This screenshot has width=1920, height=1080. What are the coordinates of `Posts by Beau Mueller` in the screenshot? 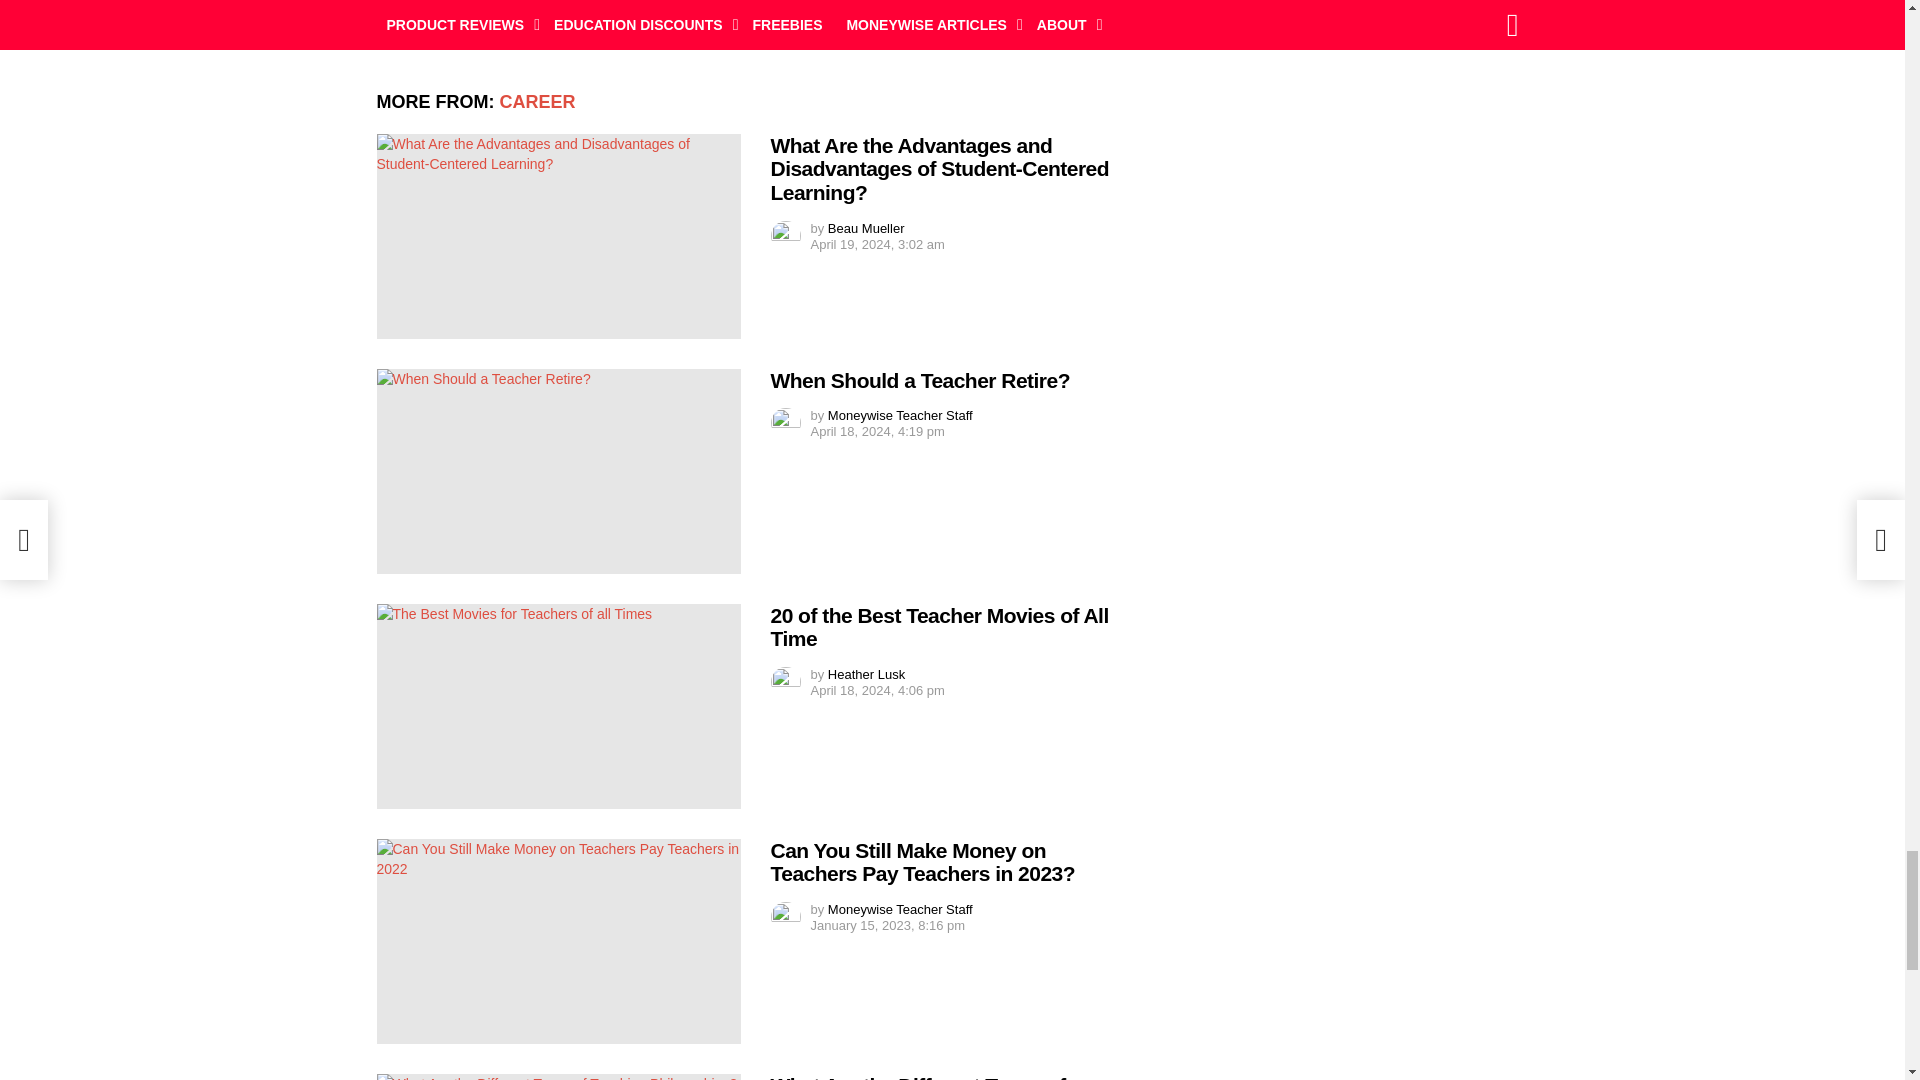 It's located at (866, 228).